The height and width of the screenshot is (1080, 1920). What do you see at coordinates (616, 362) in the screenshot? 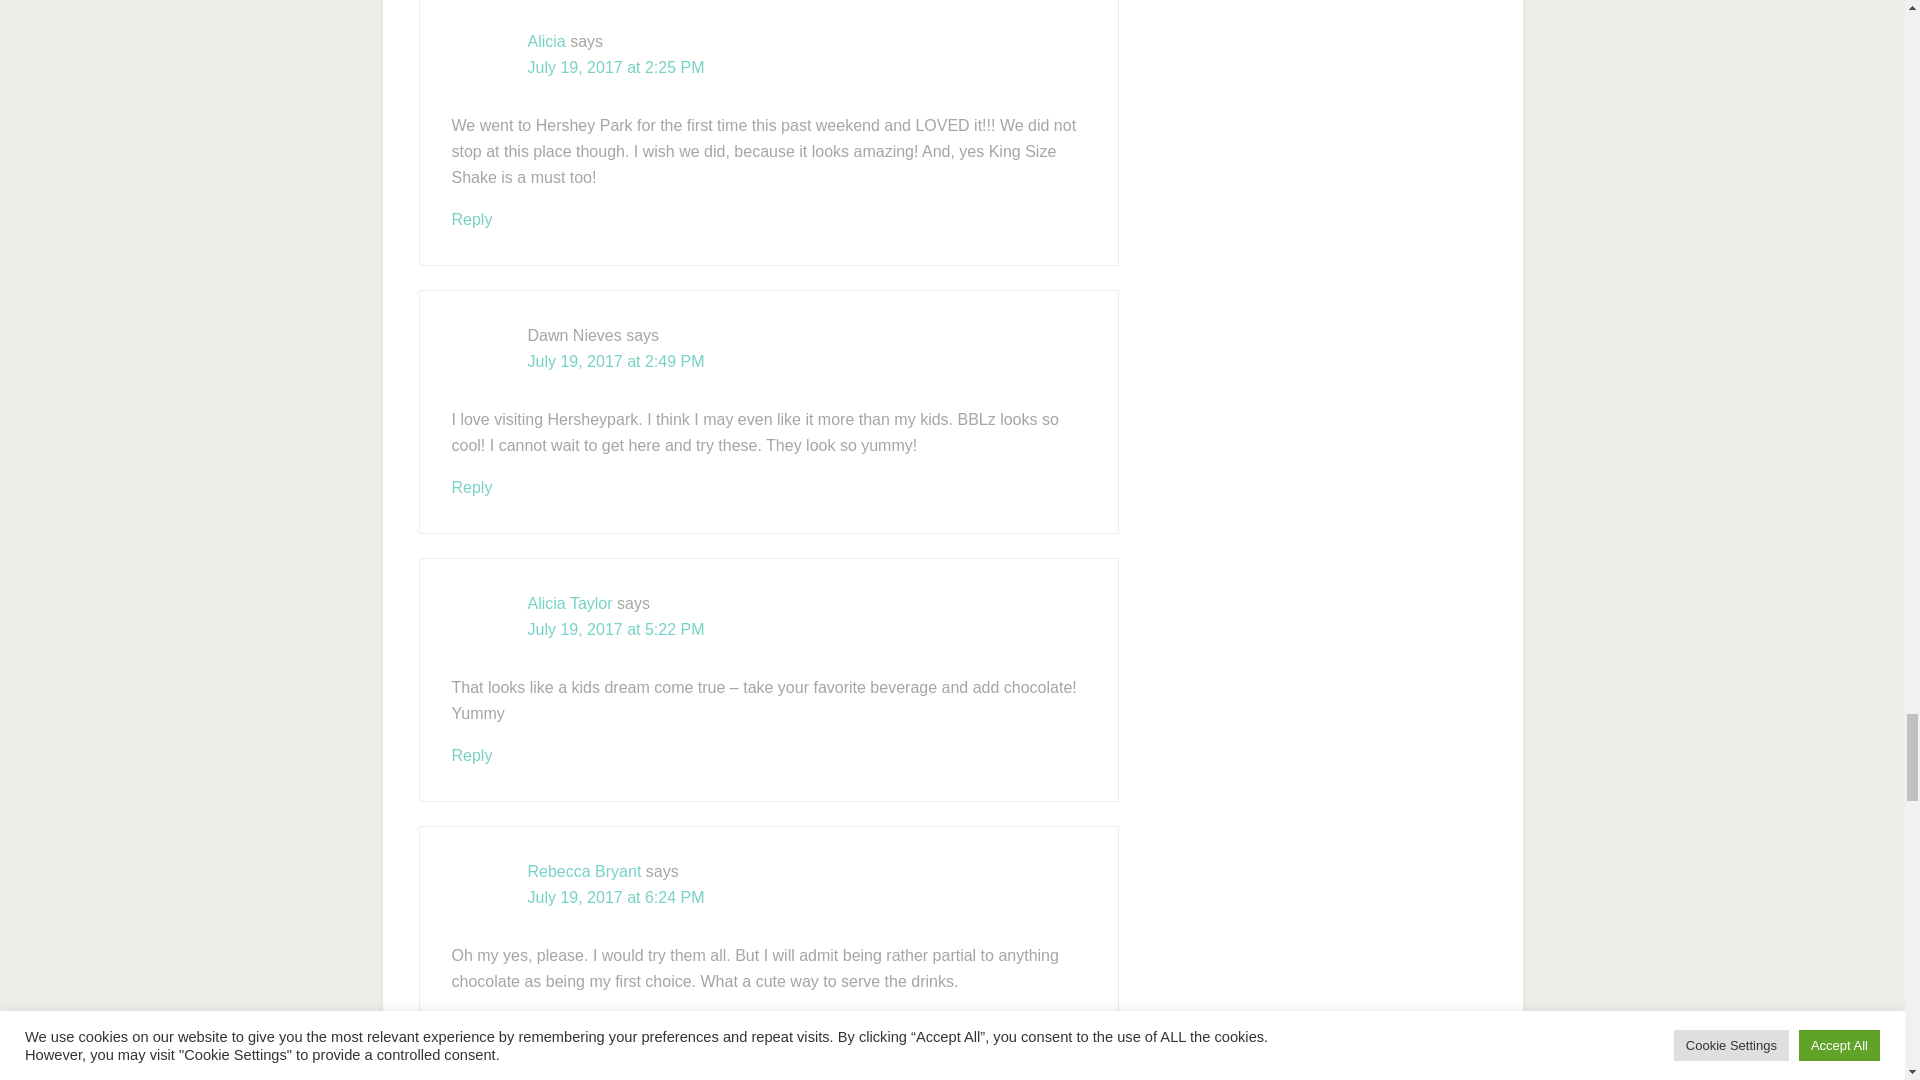
I see `July 19, 2017 at 2:49 PM` at bounding box center [616, 362].